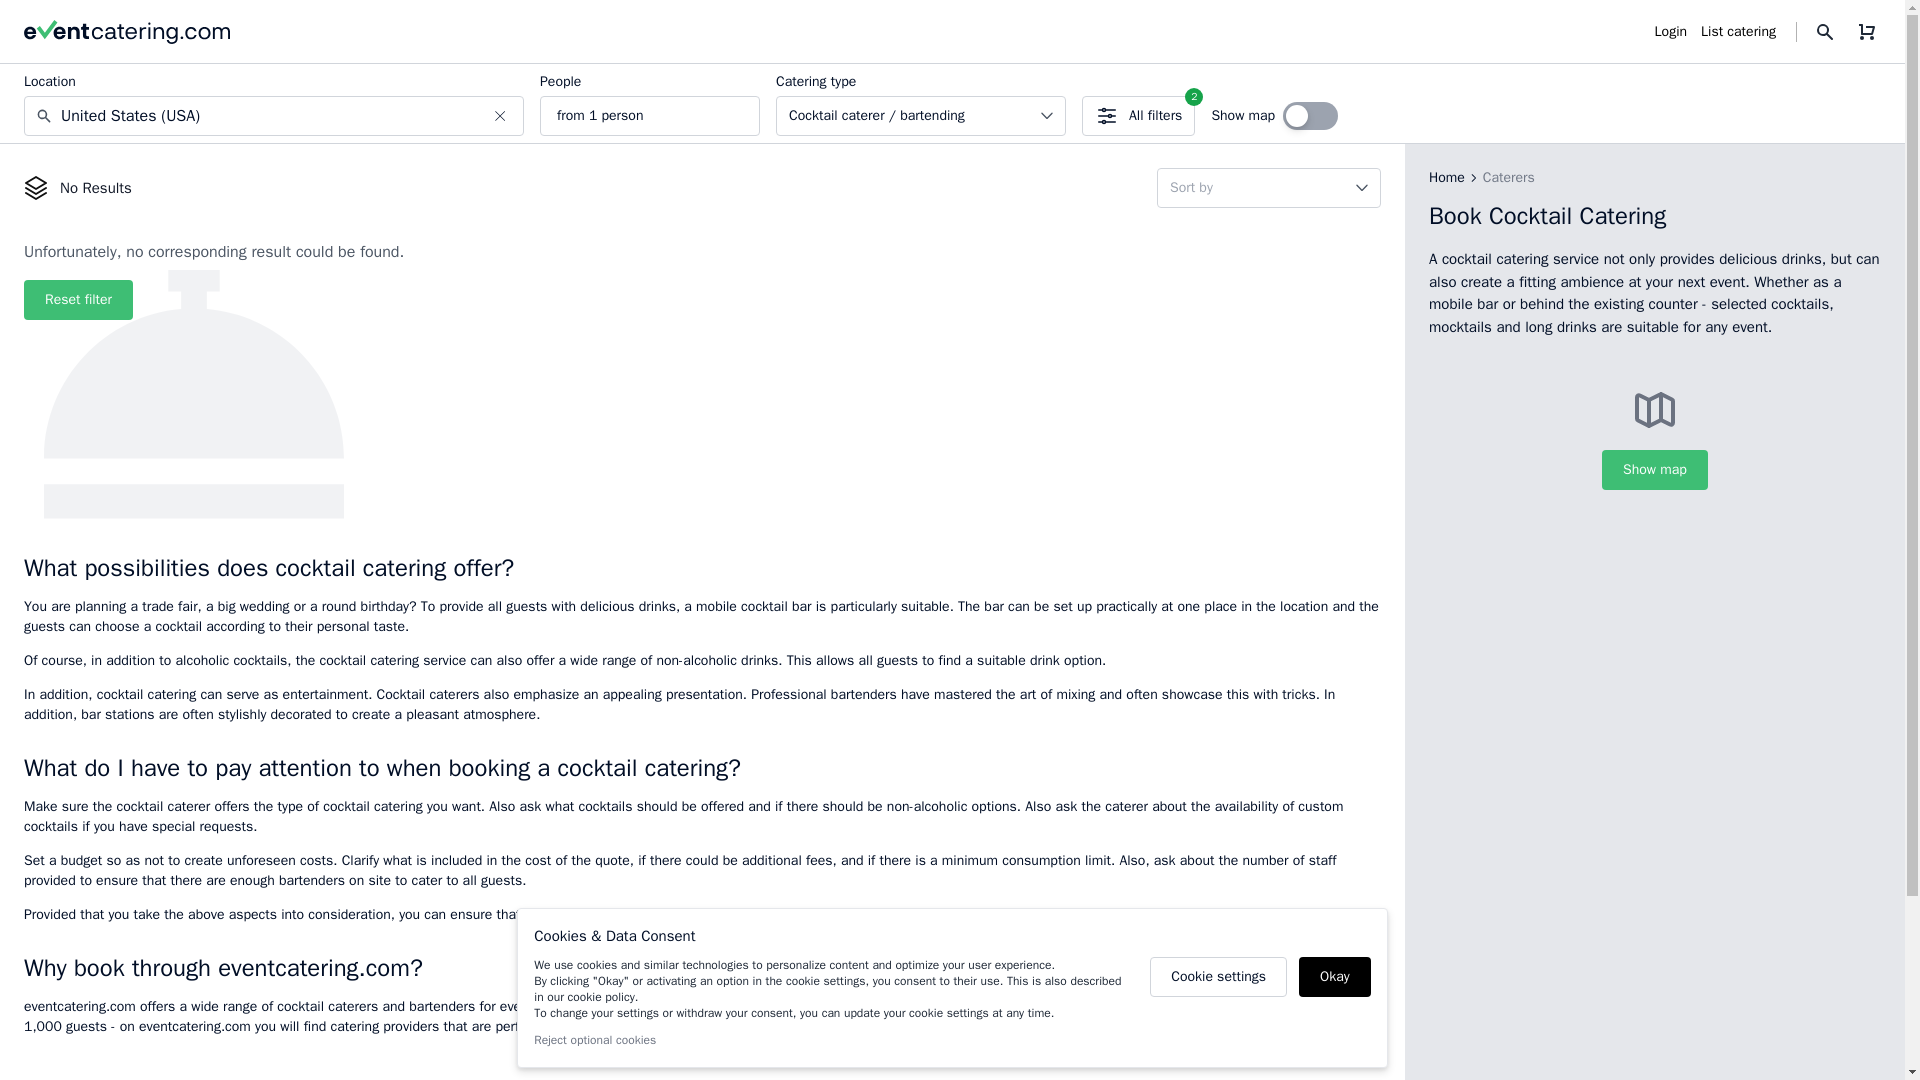  Describe the element at coordinates (594, 1040) in the screenshot. I see `Reset filter` at that location.